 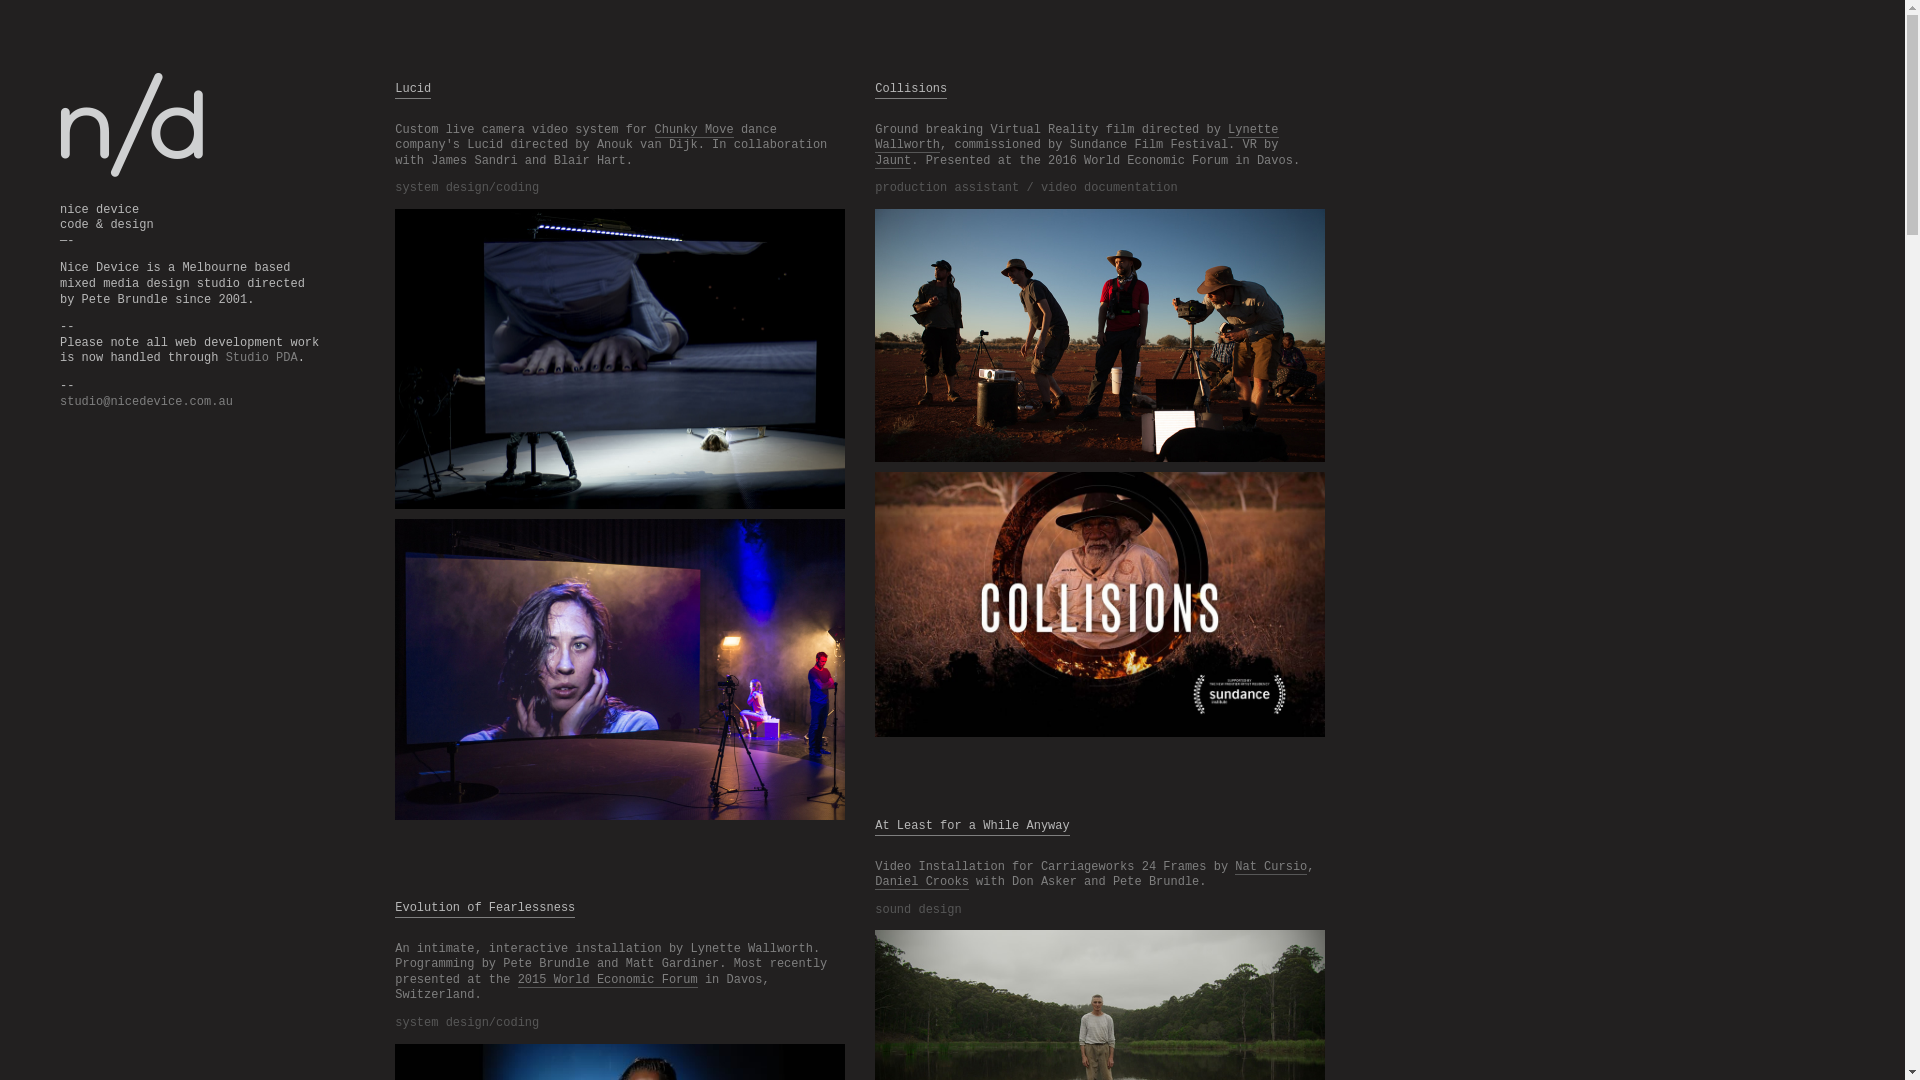 I want to click on Chunky Move, so click(x=694, y=130).